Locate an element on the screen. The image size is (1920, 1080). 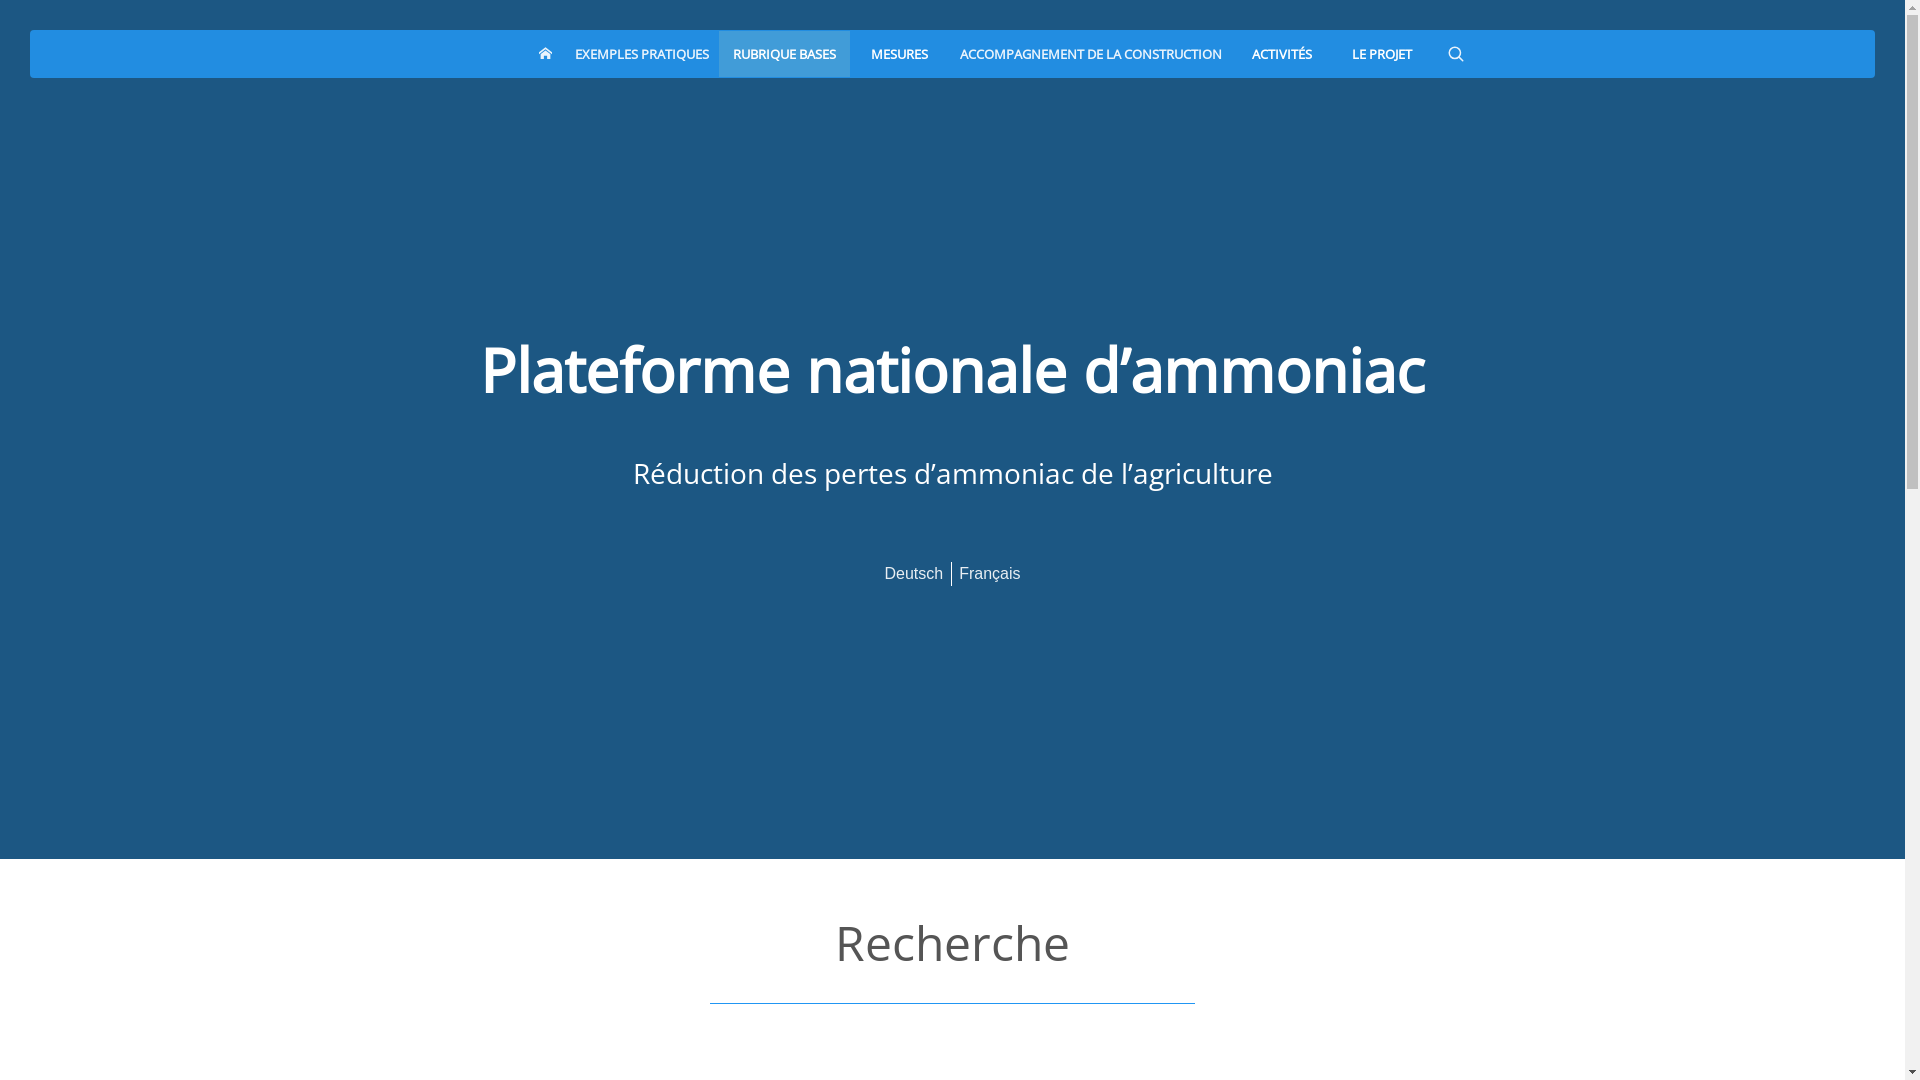
EXEMPLES PRATIQUES is located at coordinates (641, 54).